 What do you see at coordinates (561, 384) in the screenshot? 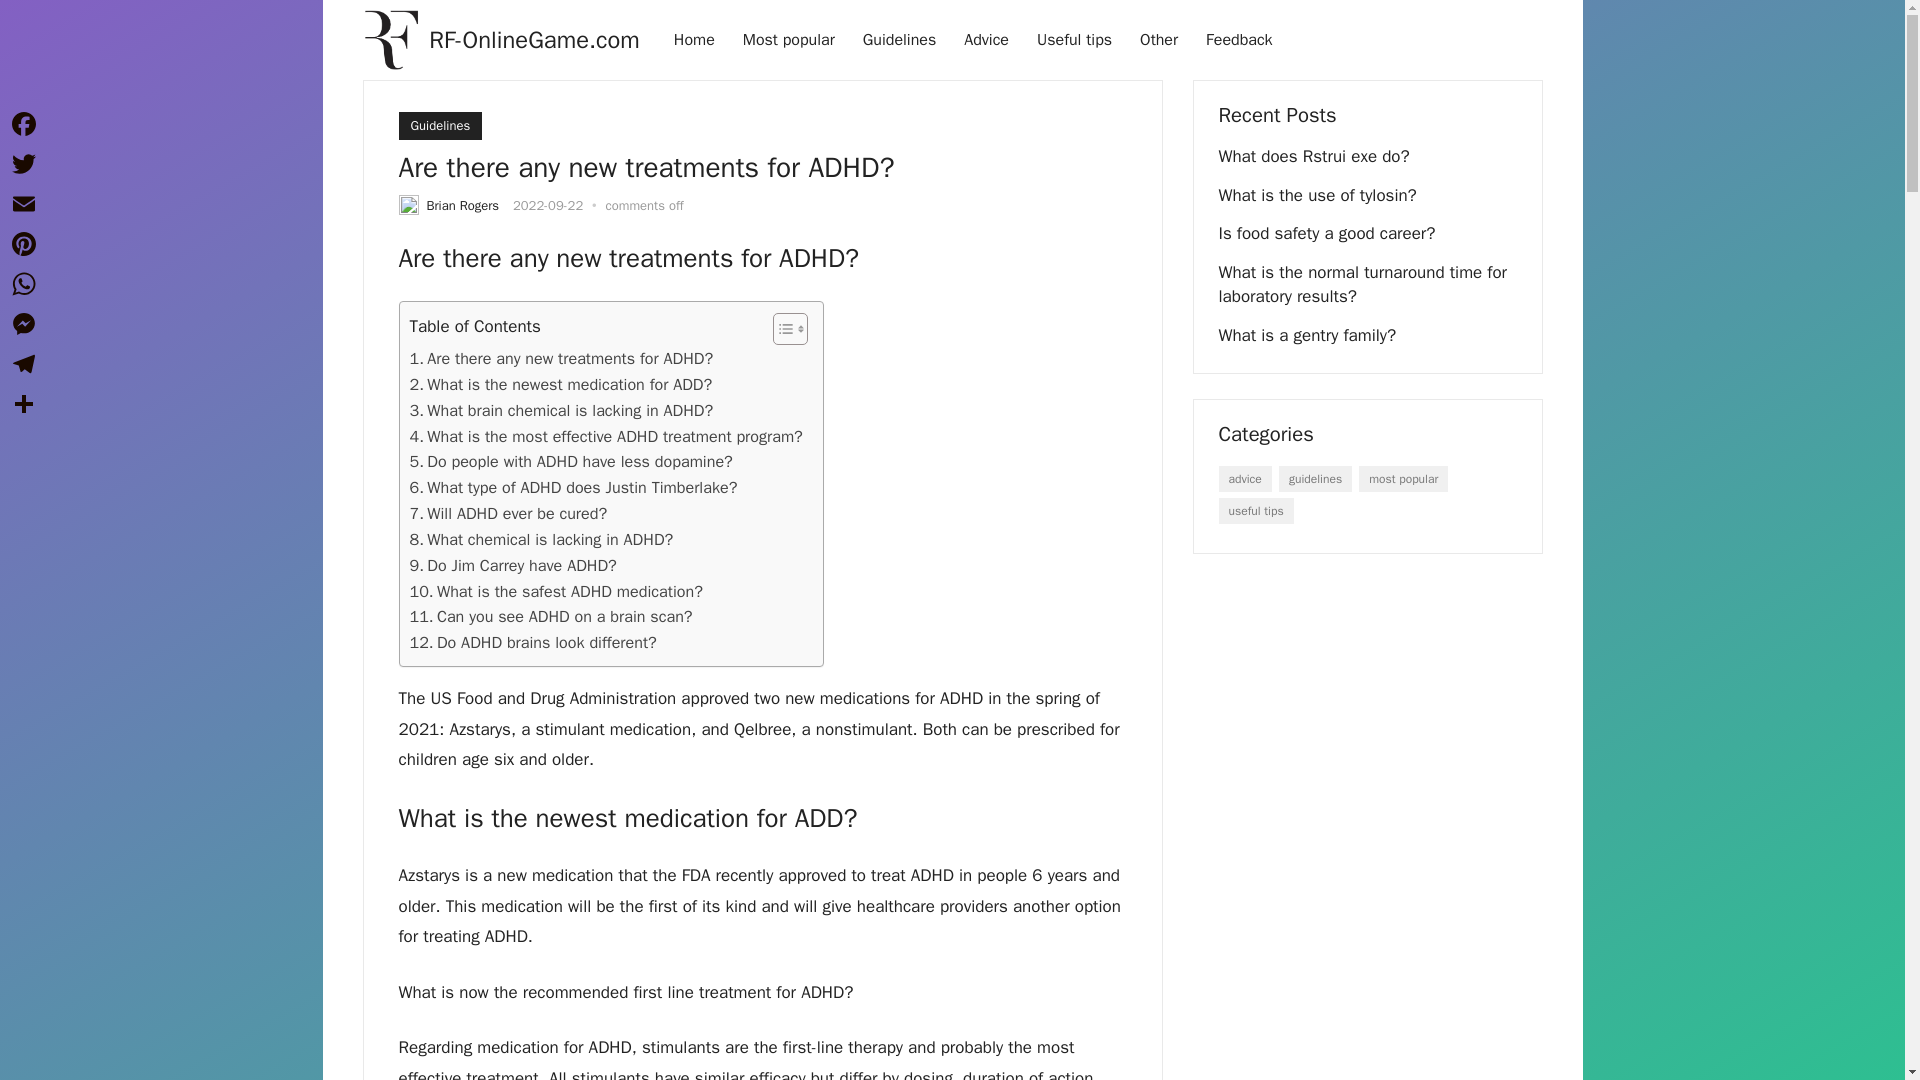
I see `What is the newest medication for ADD?` at bounding box center [561, 384].